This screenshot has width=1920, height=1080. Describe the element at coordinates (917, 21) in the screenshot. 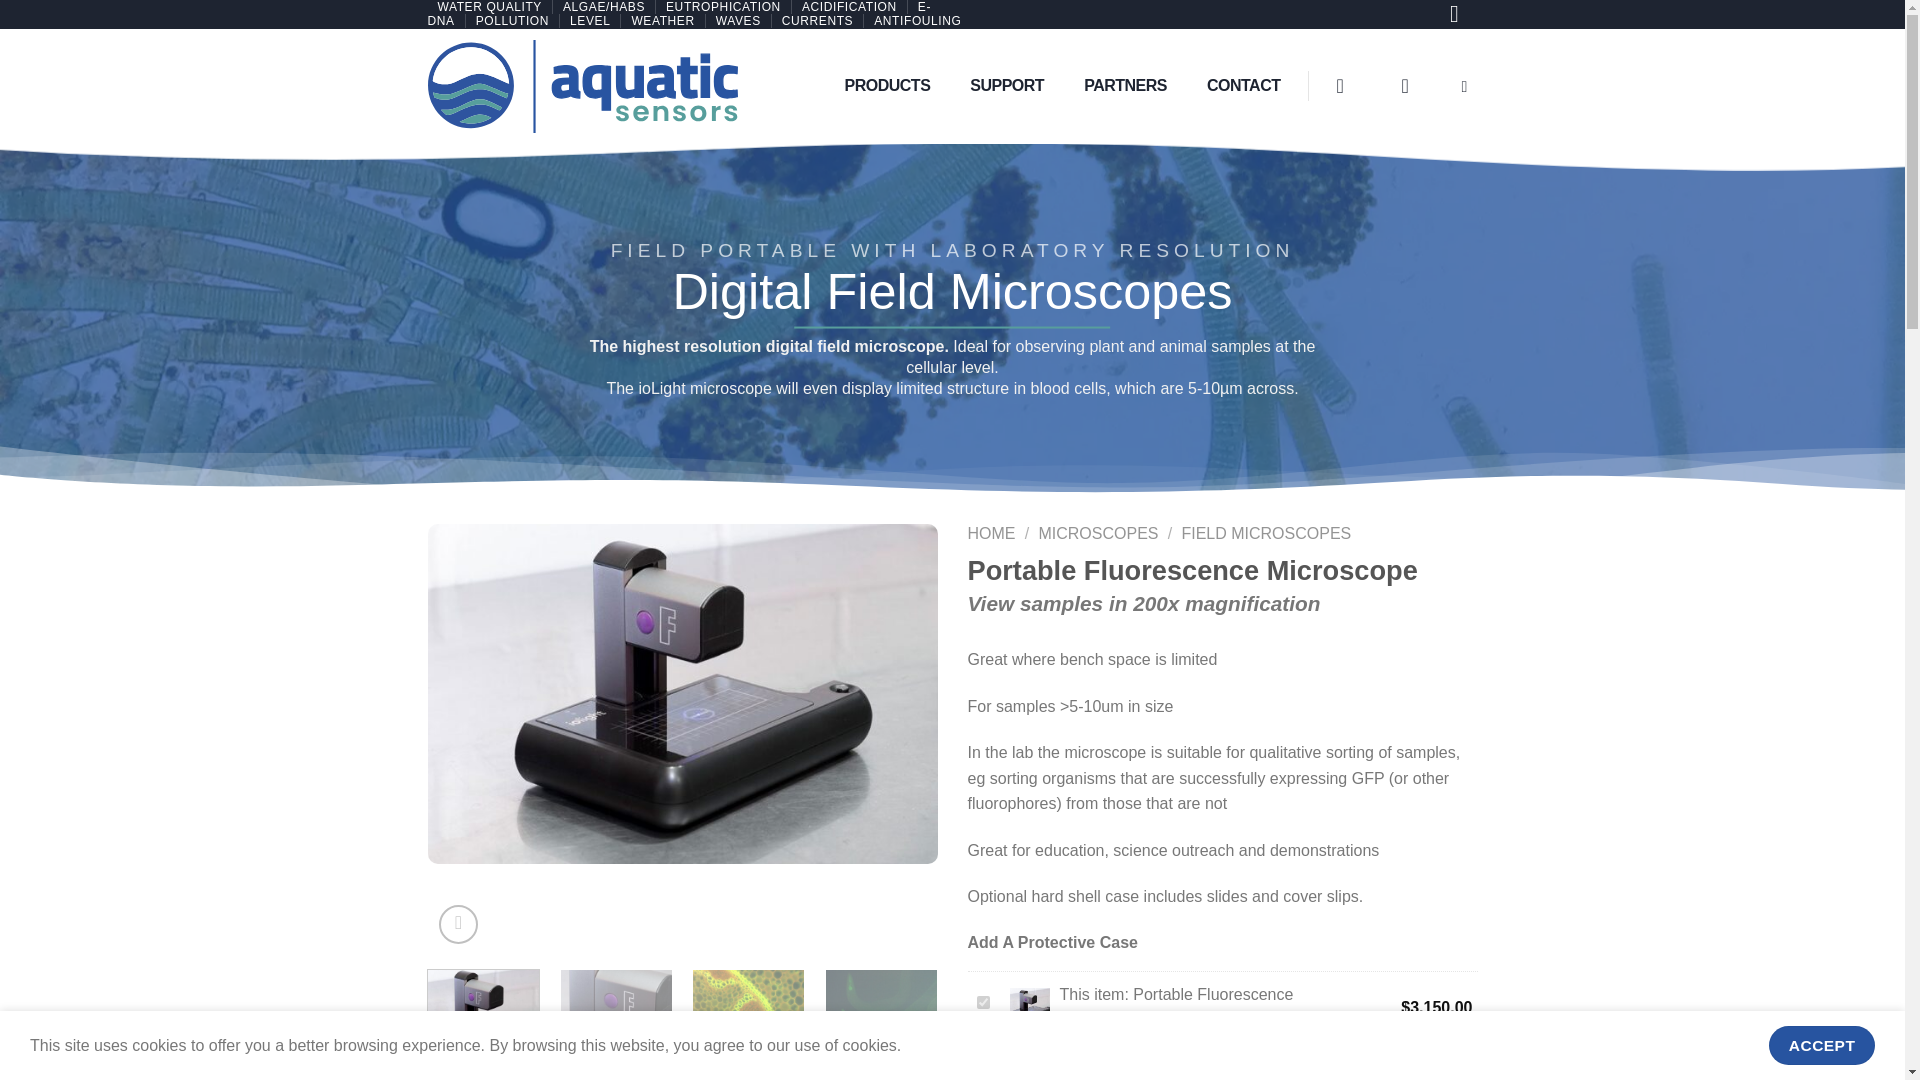

I see `Antifouling` at that location.